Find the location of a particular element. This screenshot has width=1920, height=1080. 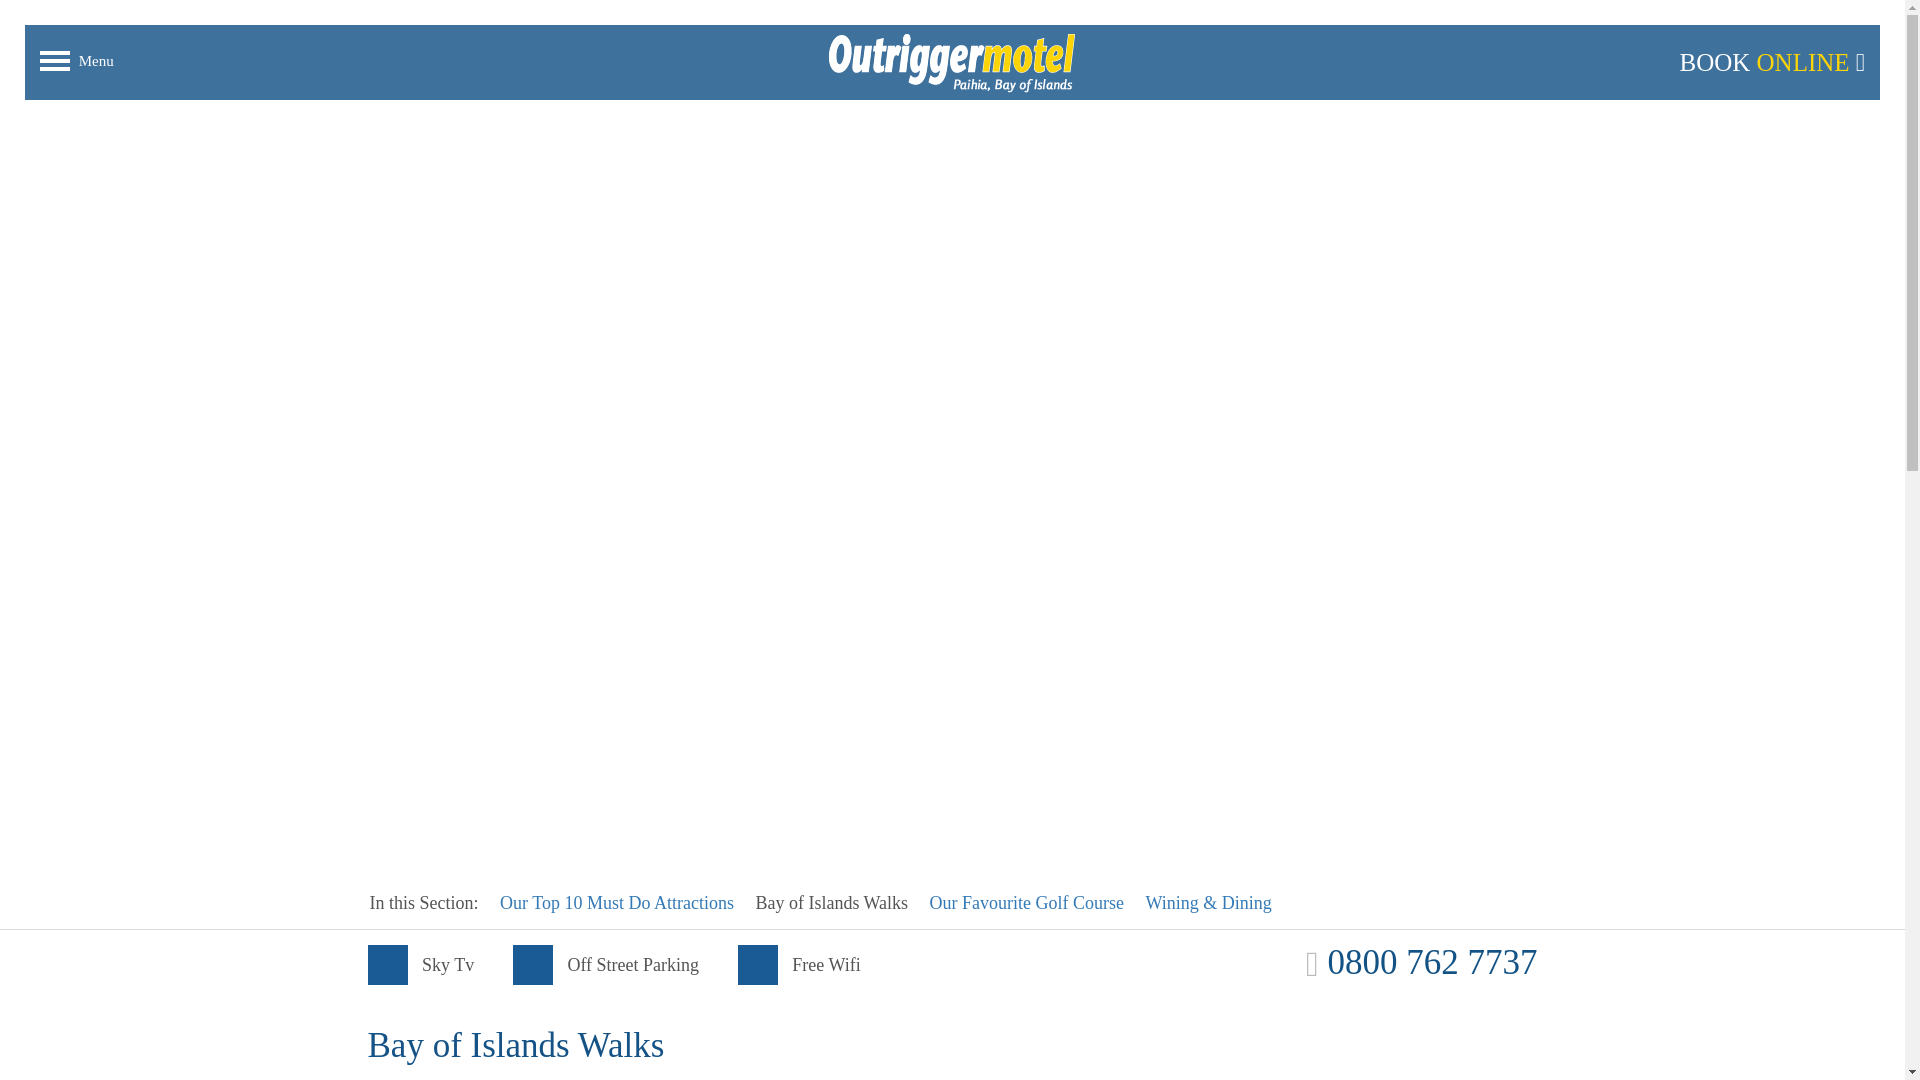

0800 762 7737 is located at coordinates (1421, 963).